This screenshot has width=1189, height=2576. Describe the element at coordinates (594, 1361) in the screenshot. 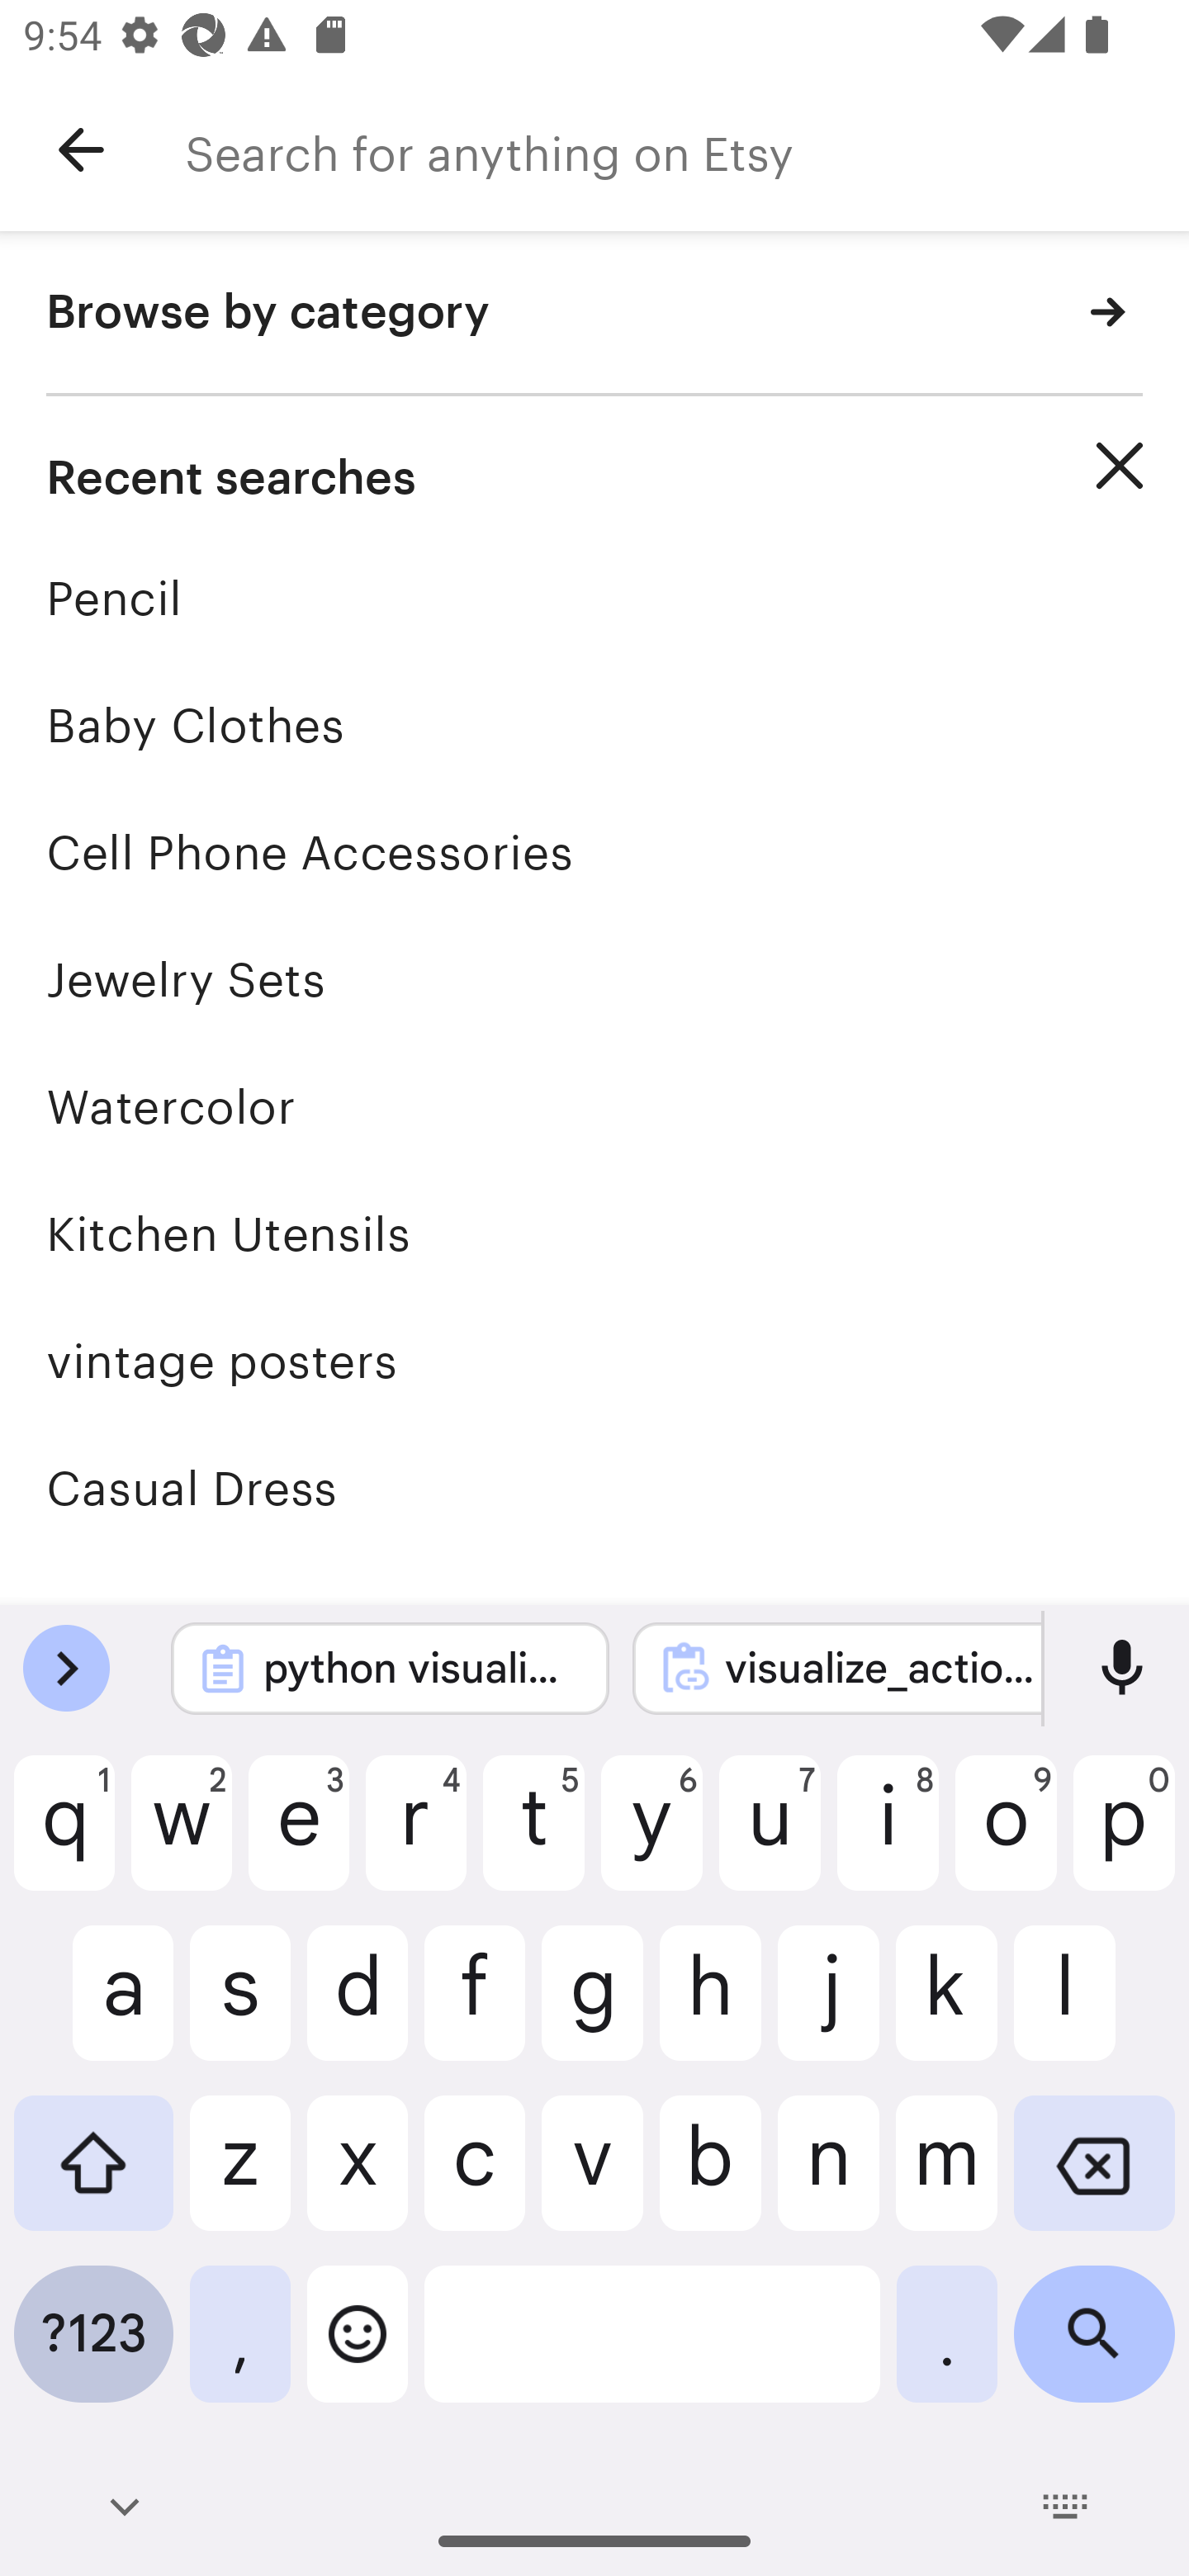

I see `vintage posters` at that location.